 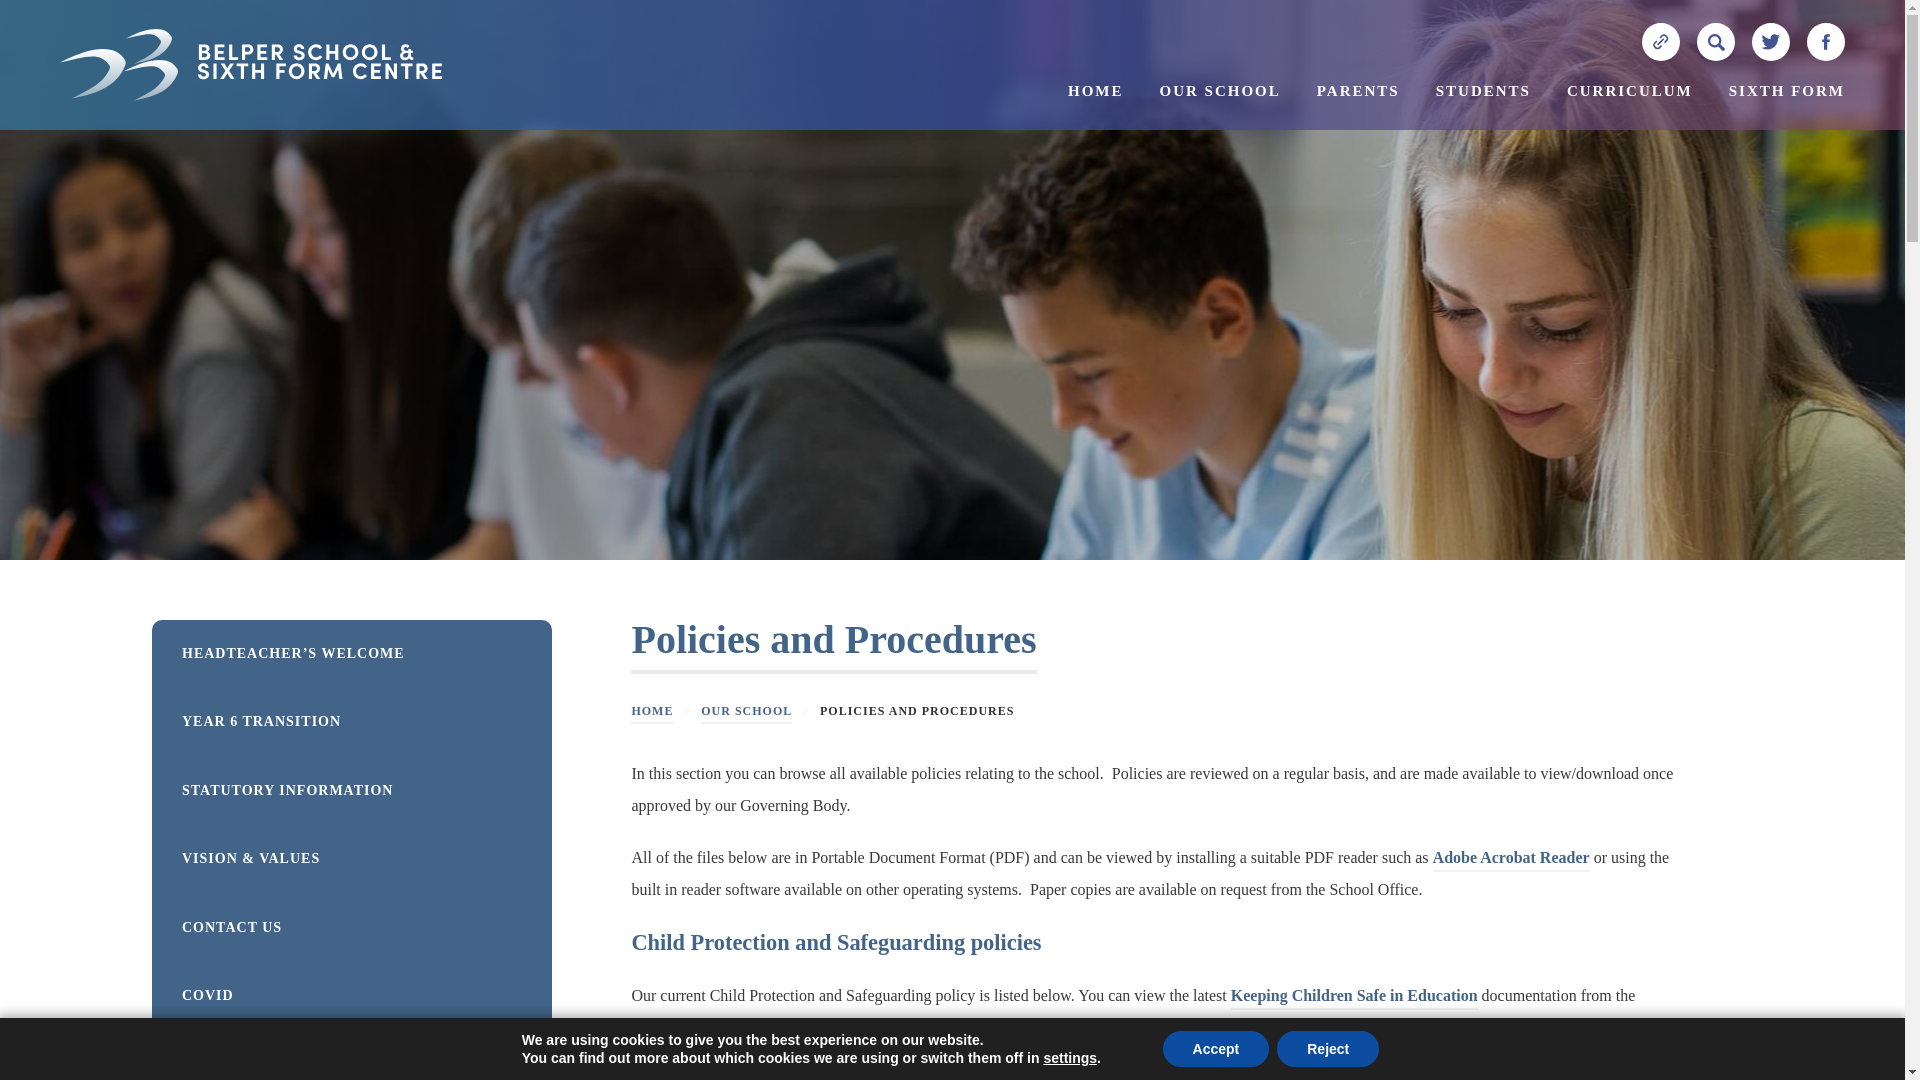 I want to click on HOME, so click(x=1096, y=106).